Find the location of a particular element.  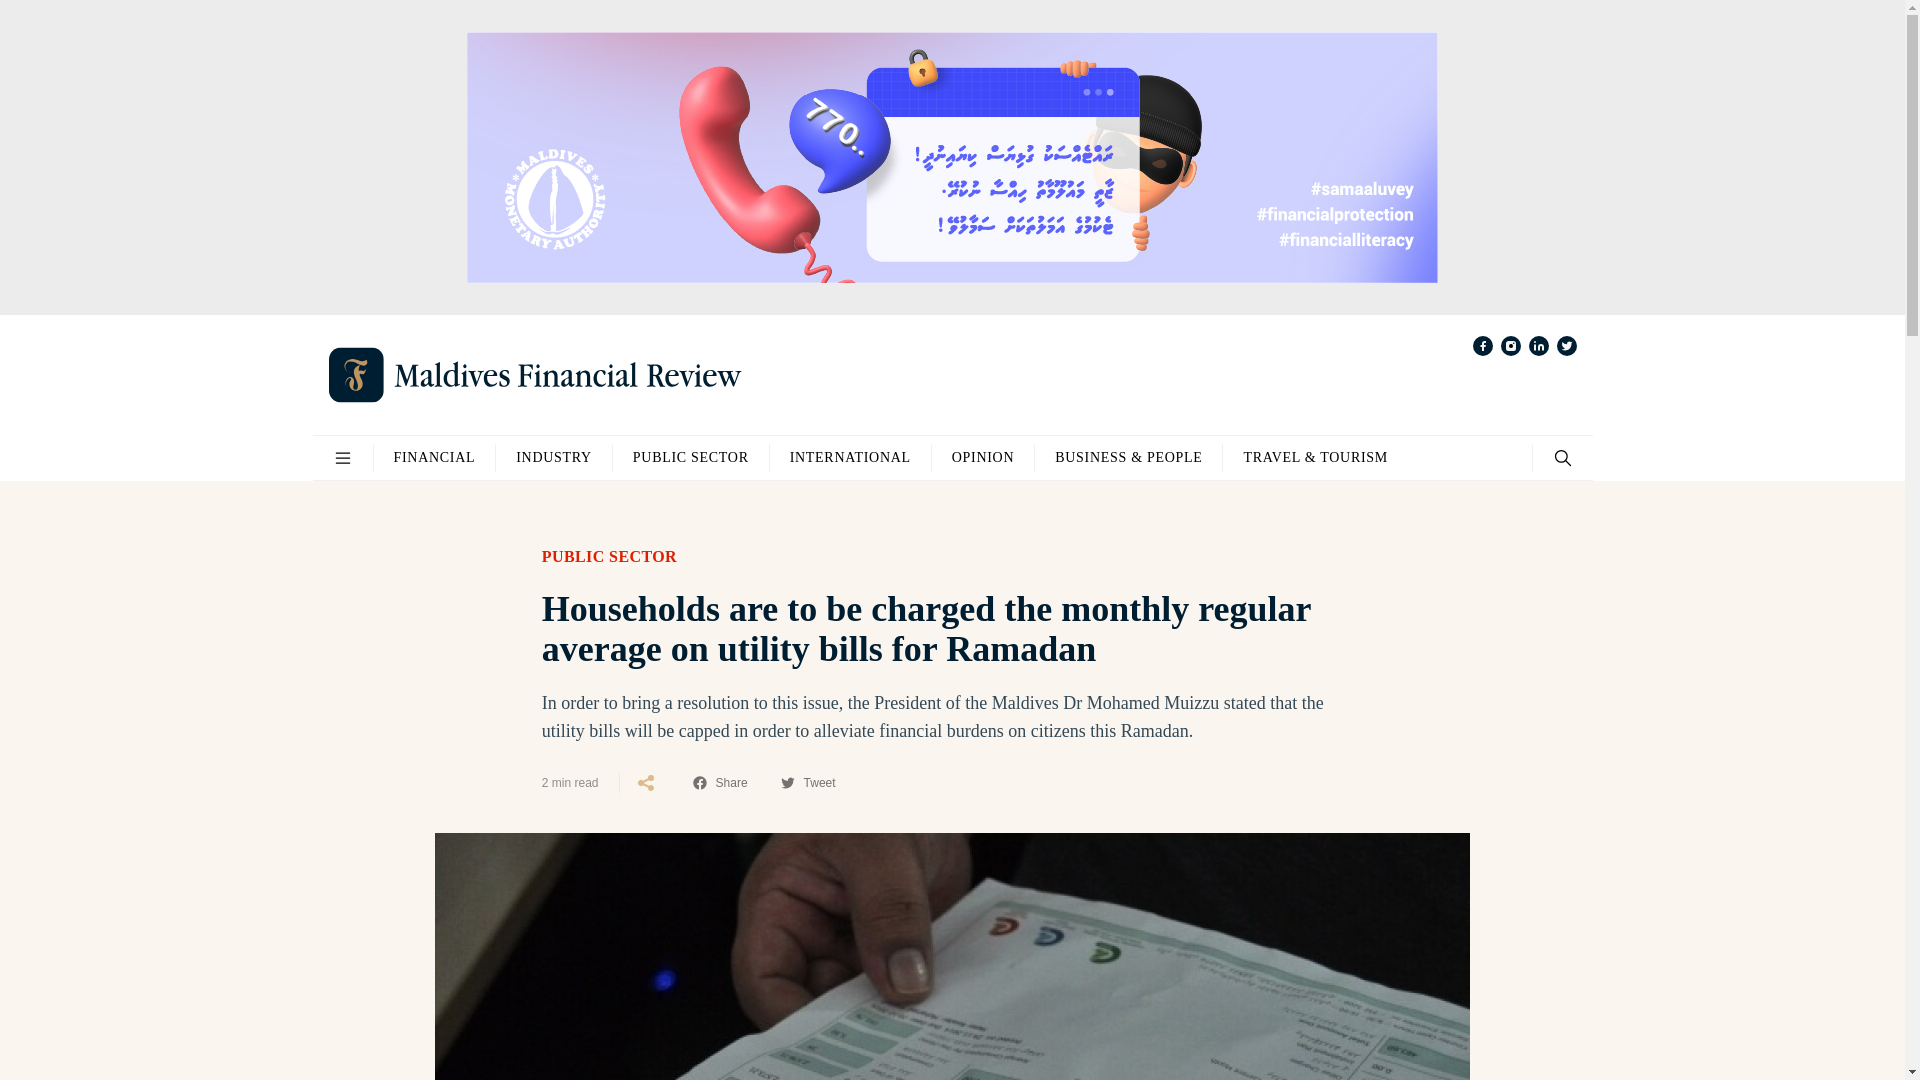

INTERNATIONAL is located at coordinates (850, 457).